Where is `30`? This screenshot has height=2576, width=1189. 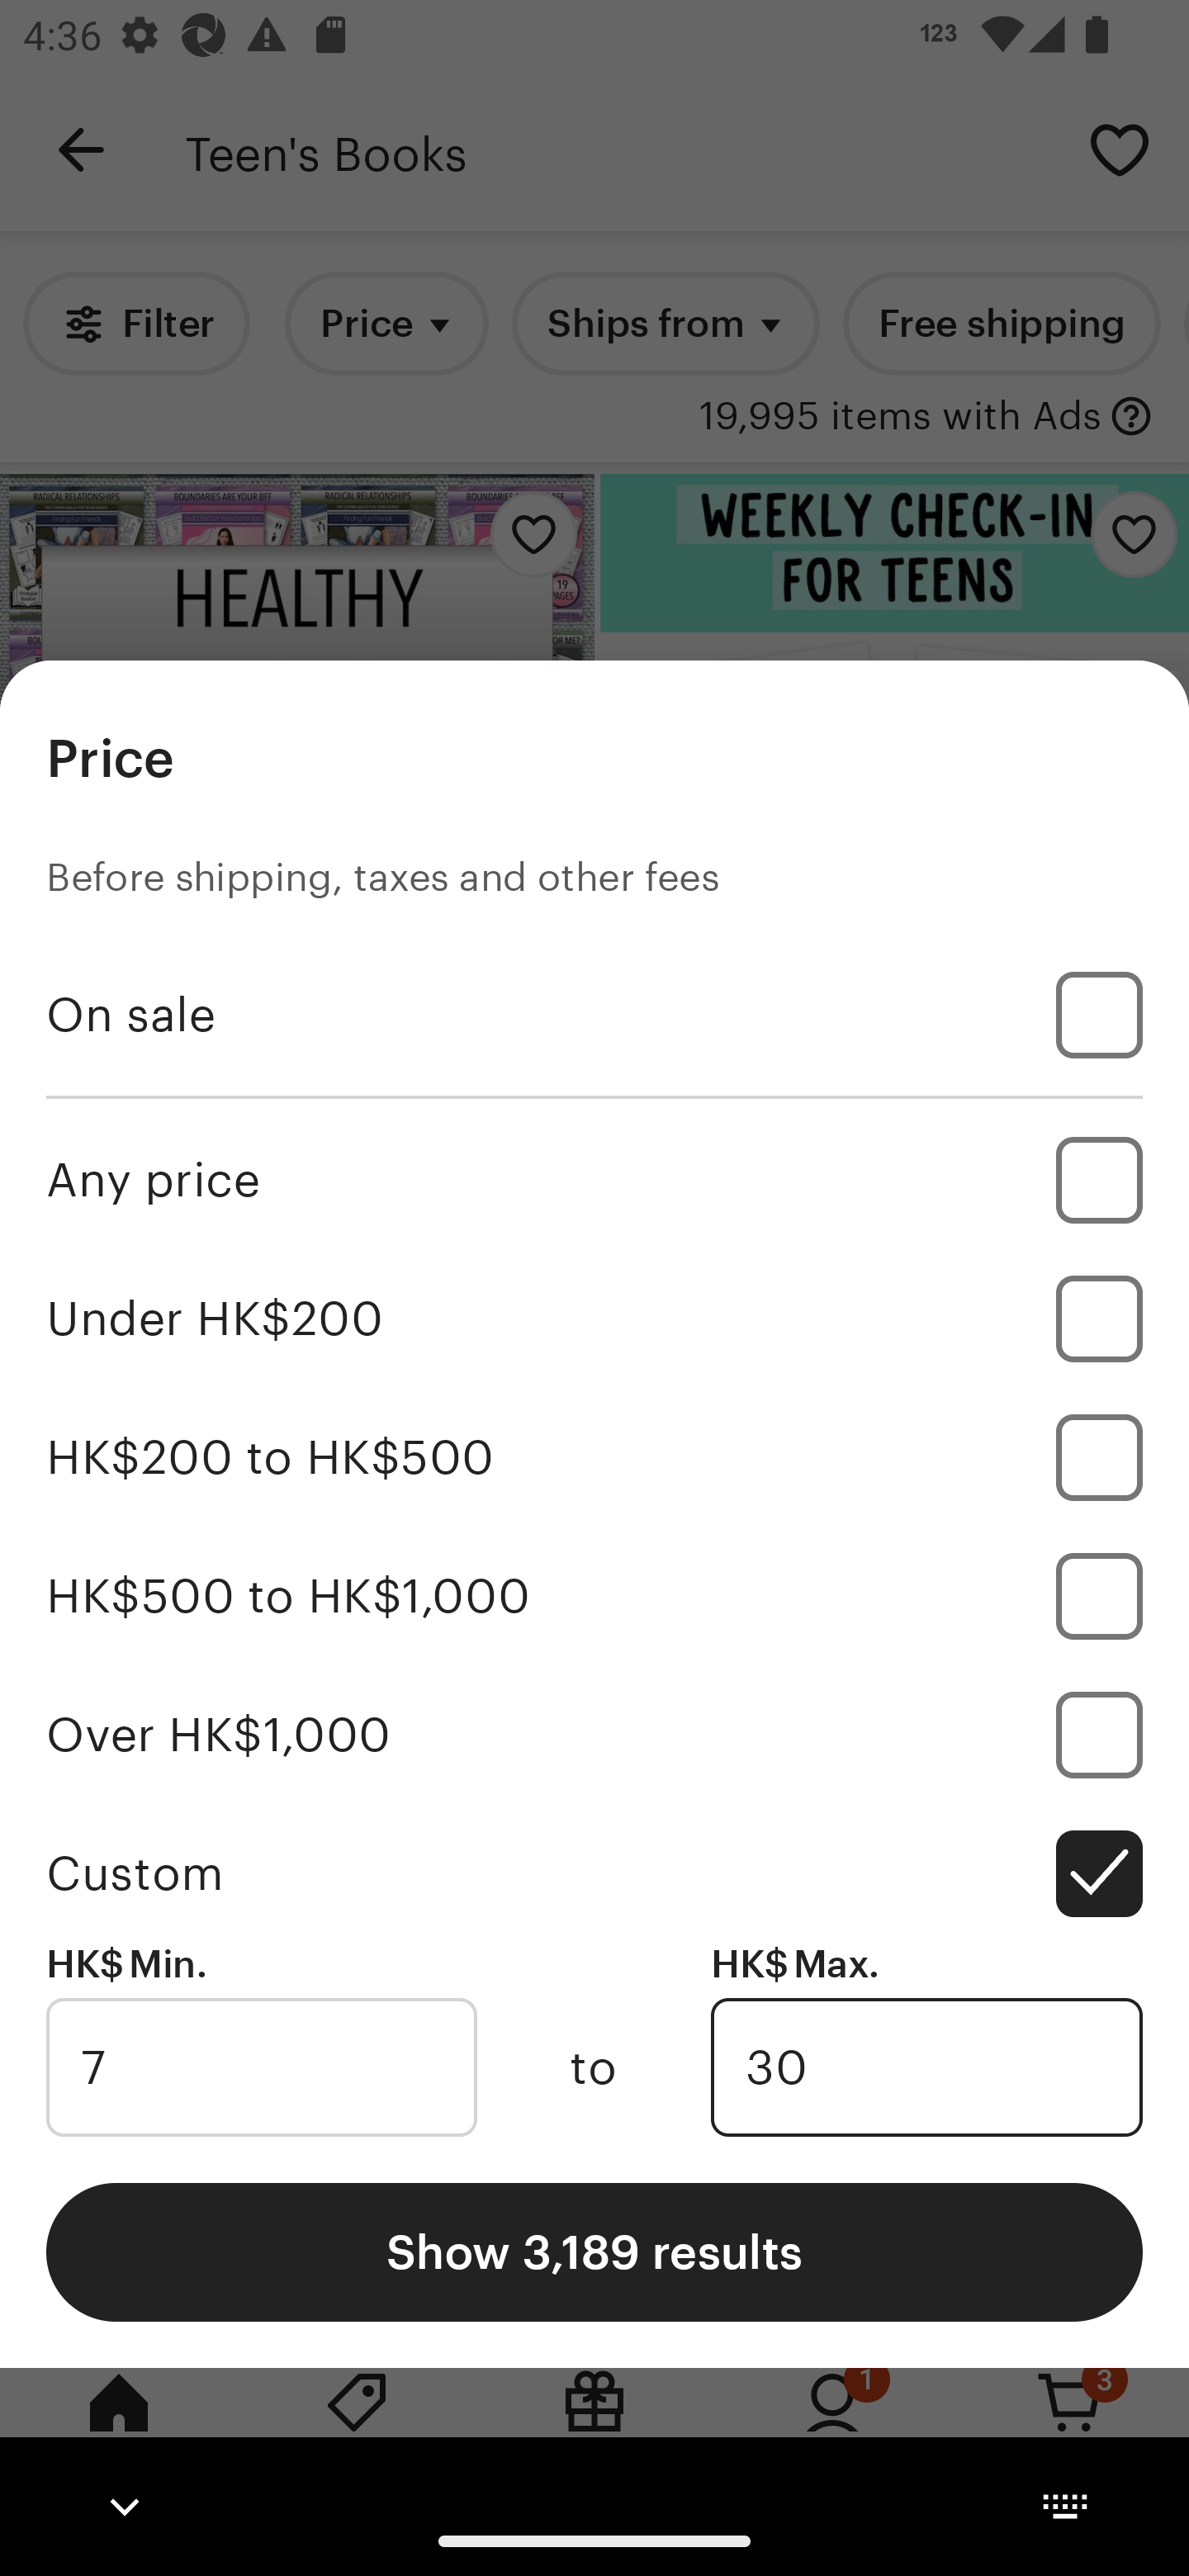
30 is located at coordinates (926, 2067).